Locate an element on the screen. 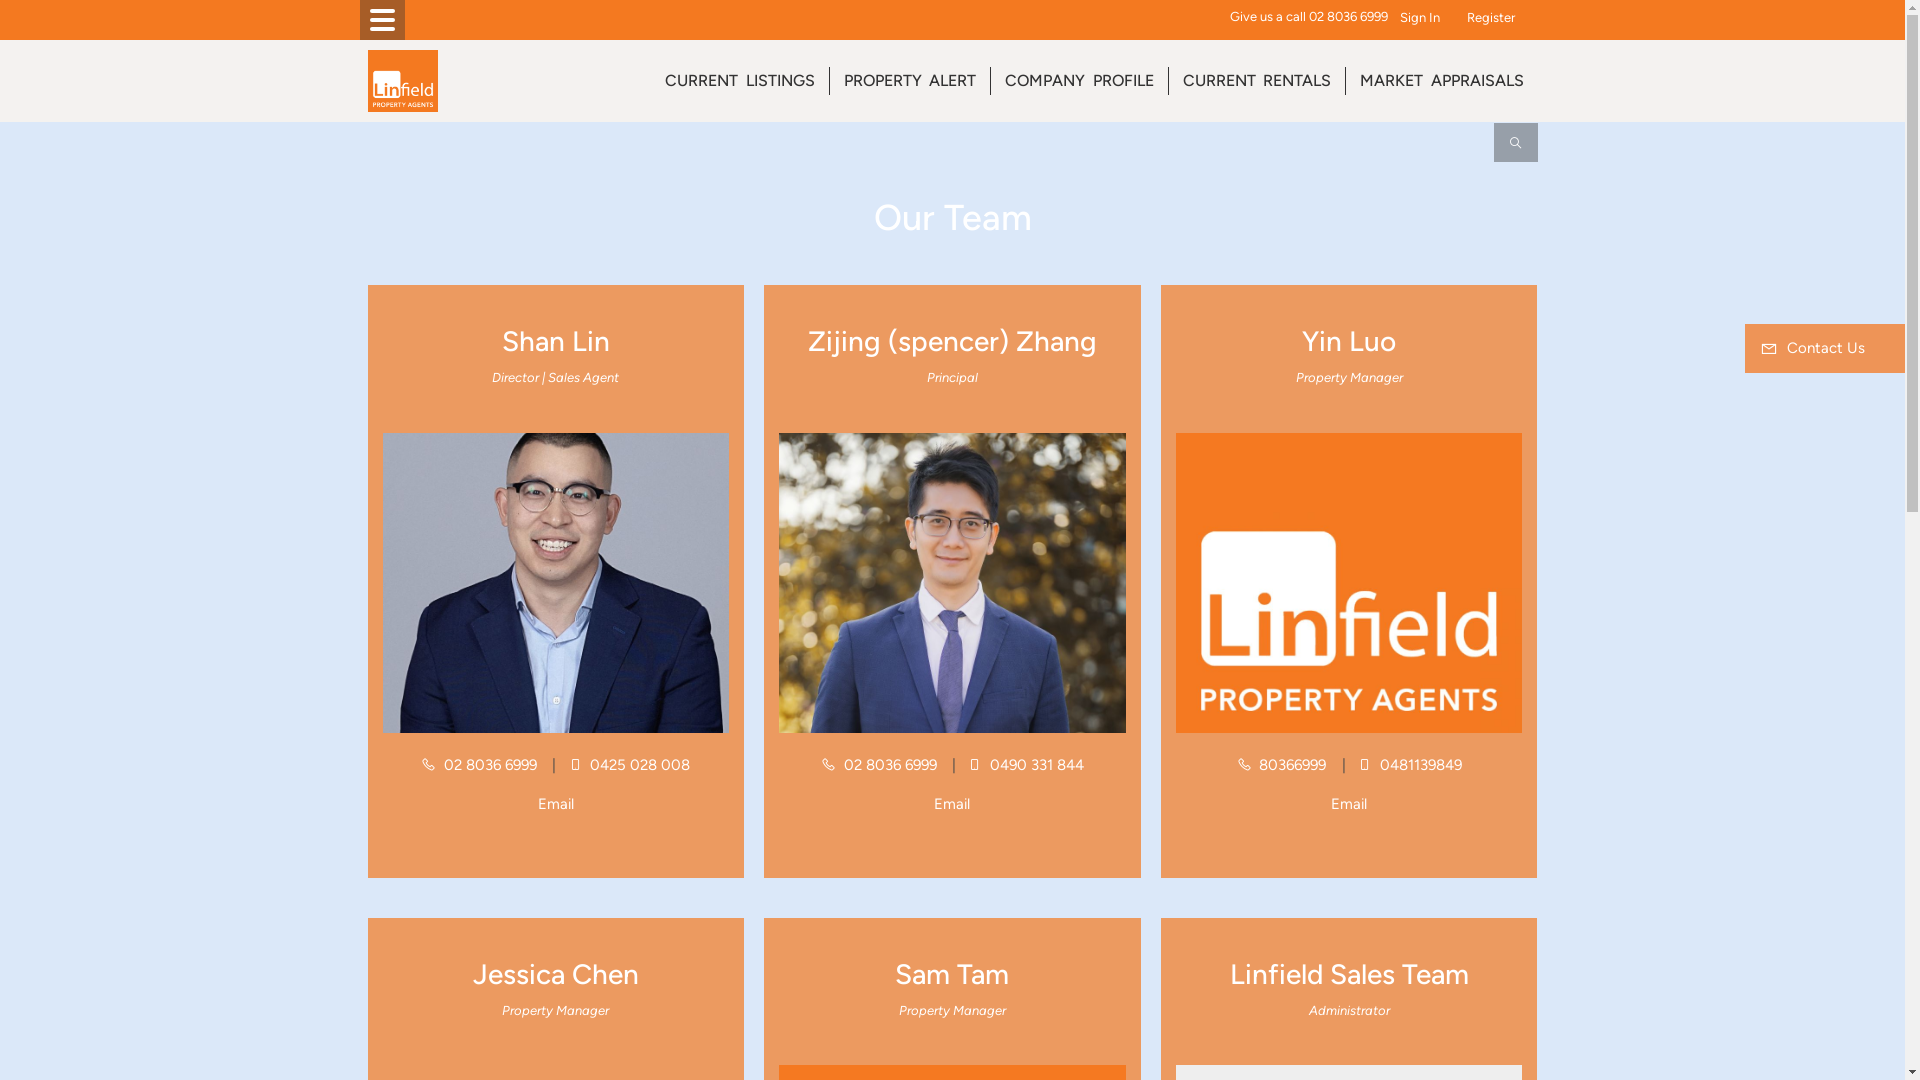  Sam Tam is located at coordinates (952, 975).